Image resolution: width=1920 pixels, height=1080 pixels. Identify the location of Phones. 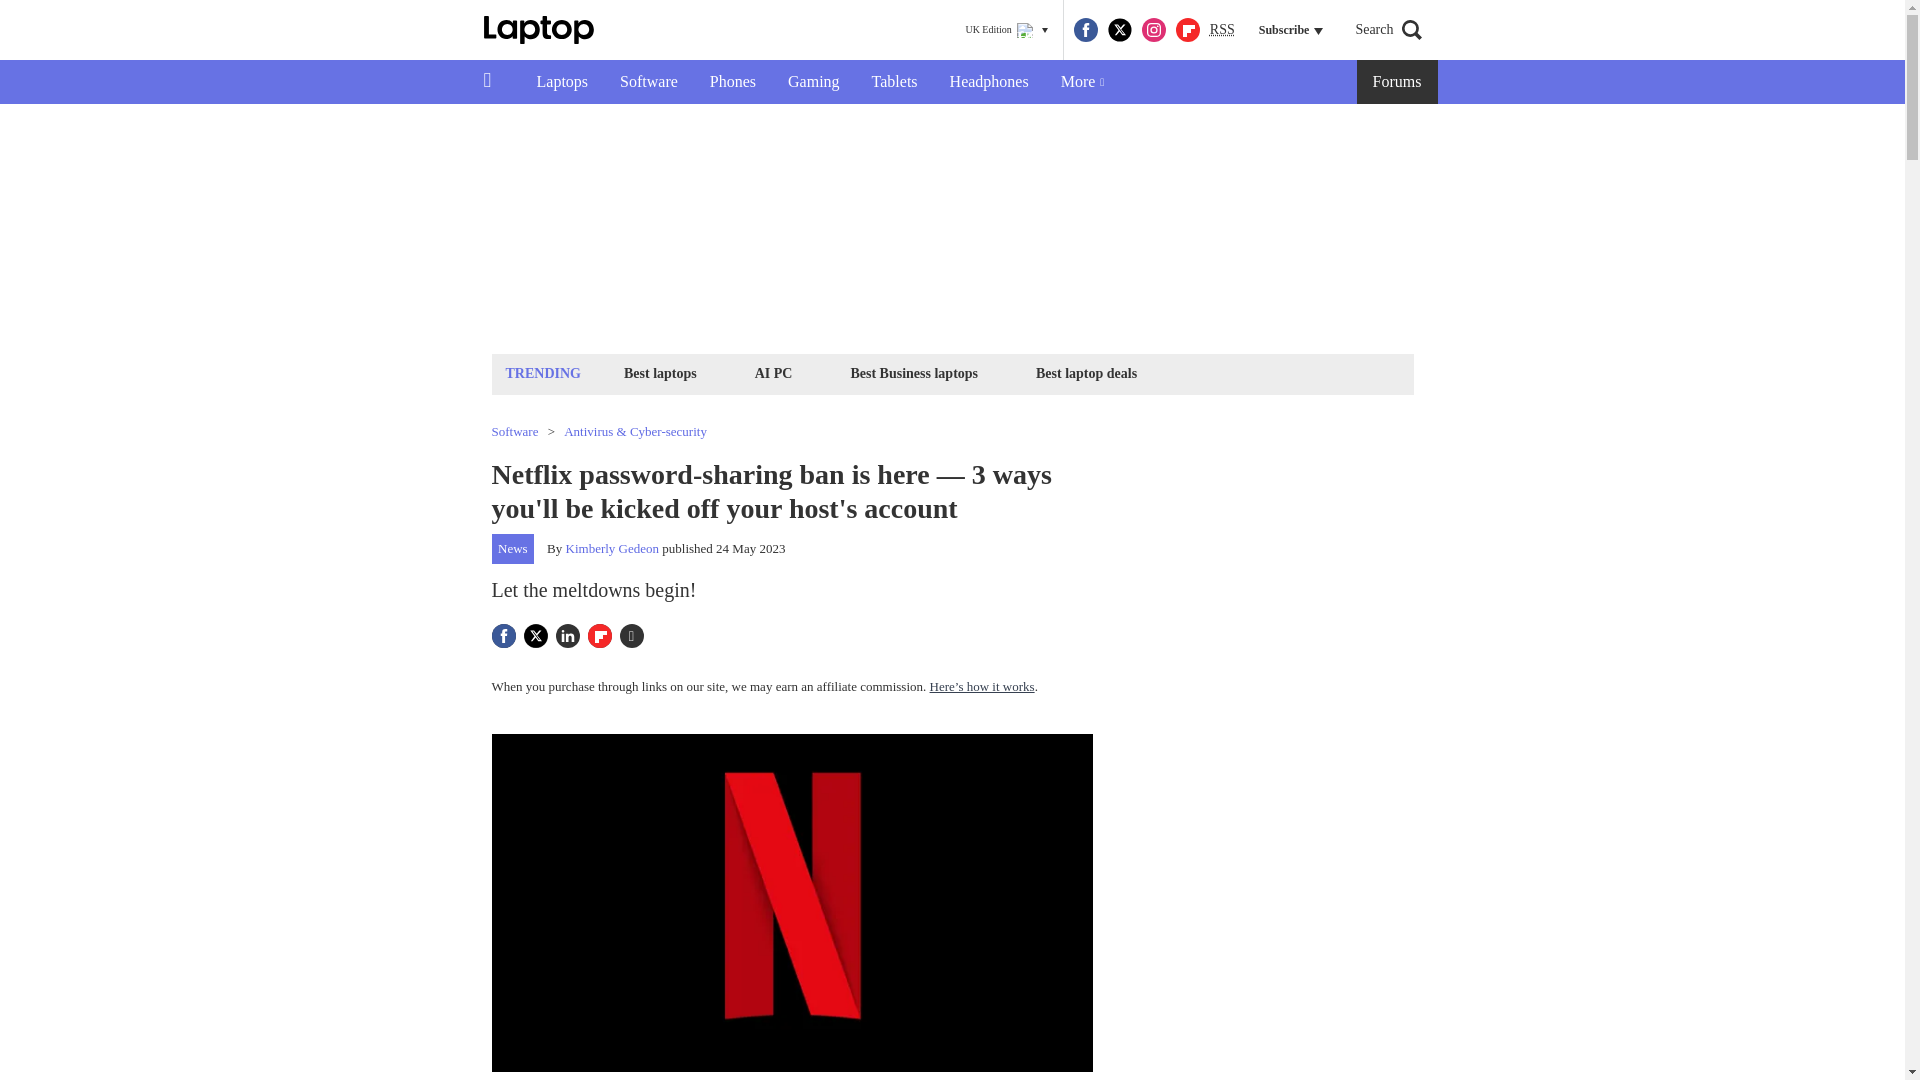
(732, 82).